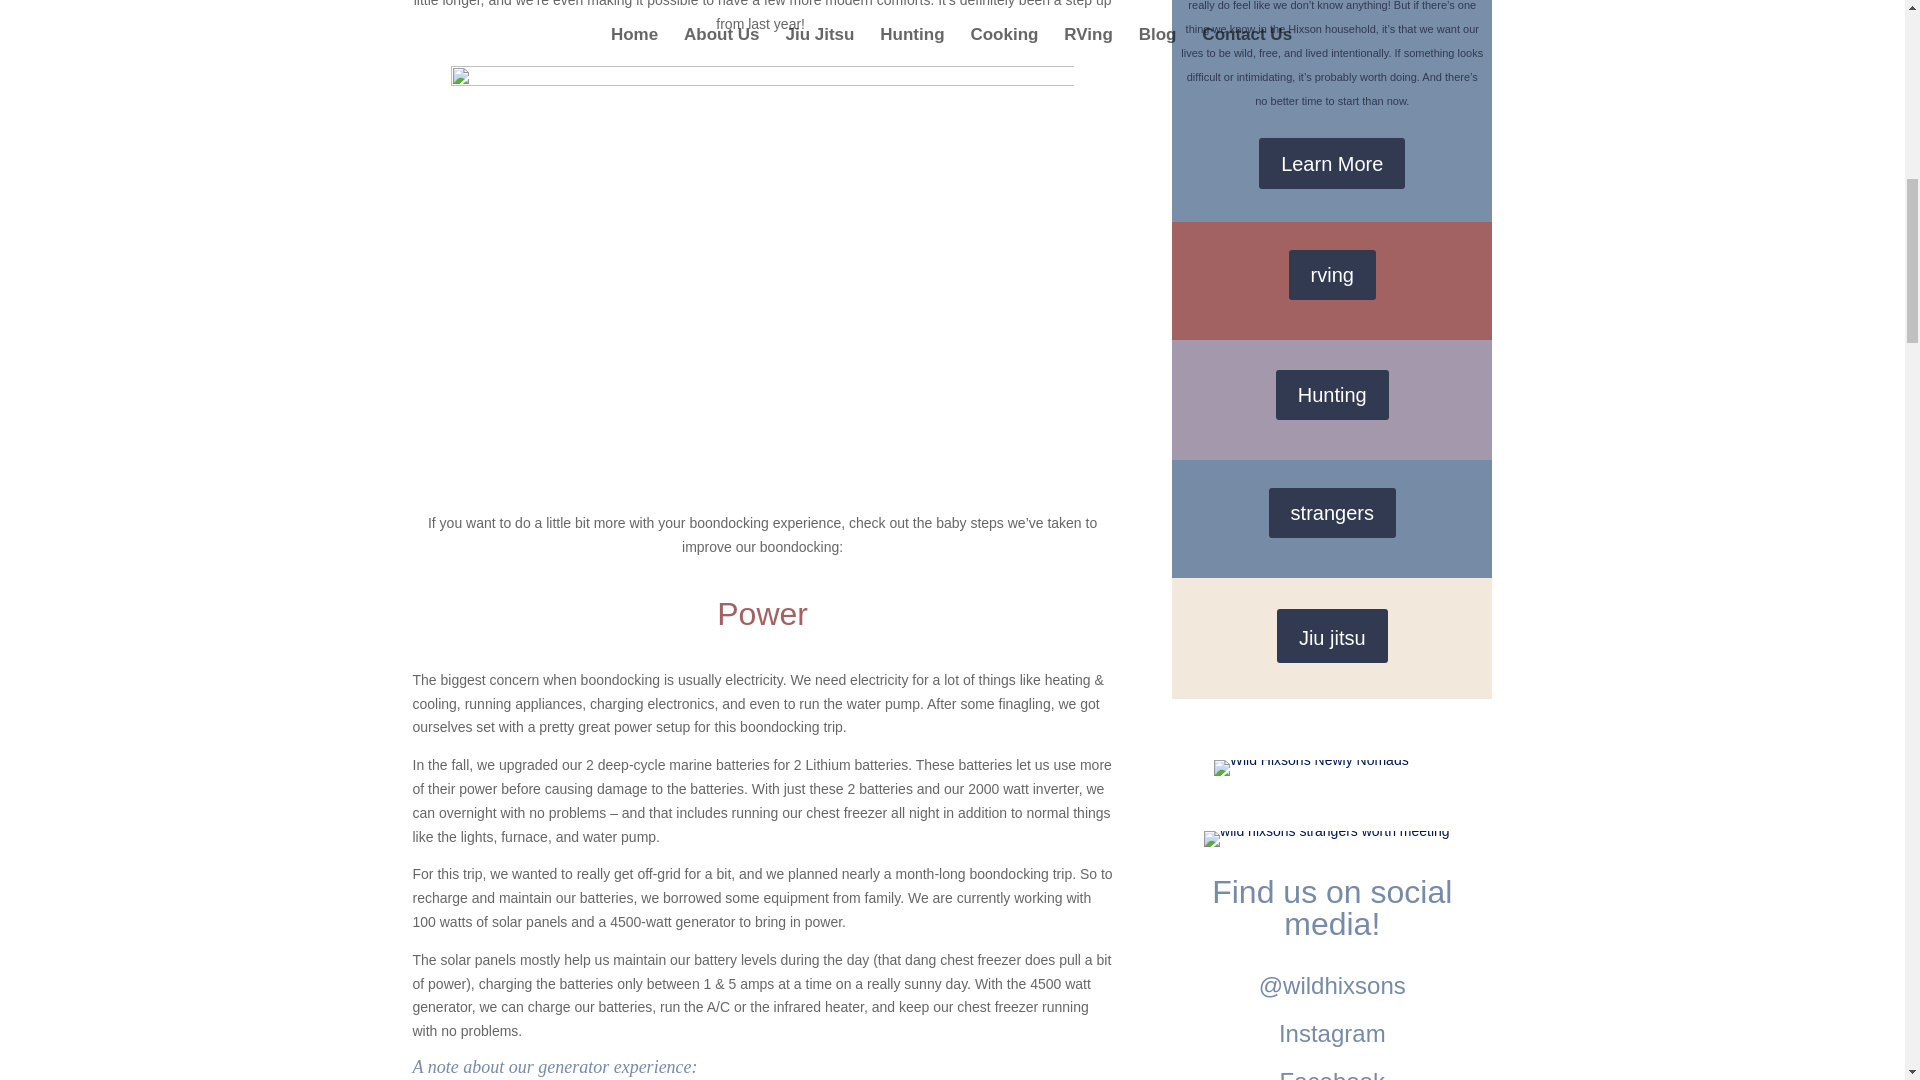 This screenshot has height=1080, width=1920. I want to click on Instagram, so click(1332, 1032).